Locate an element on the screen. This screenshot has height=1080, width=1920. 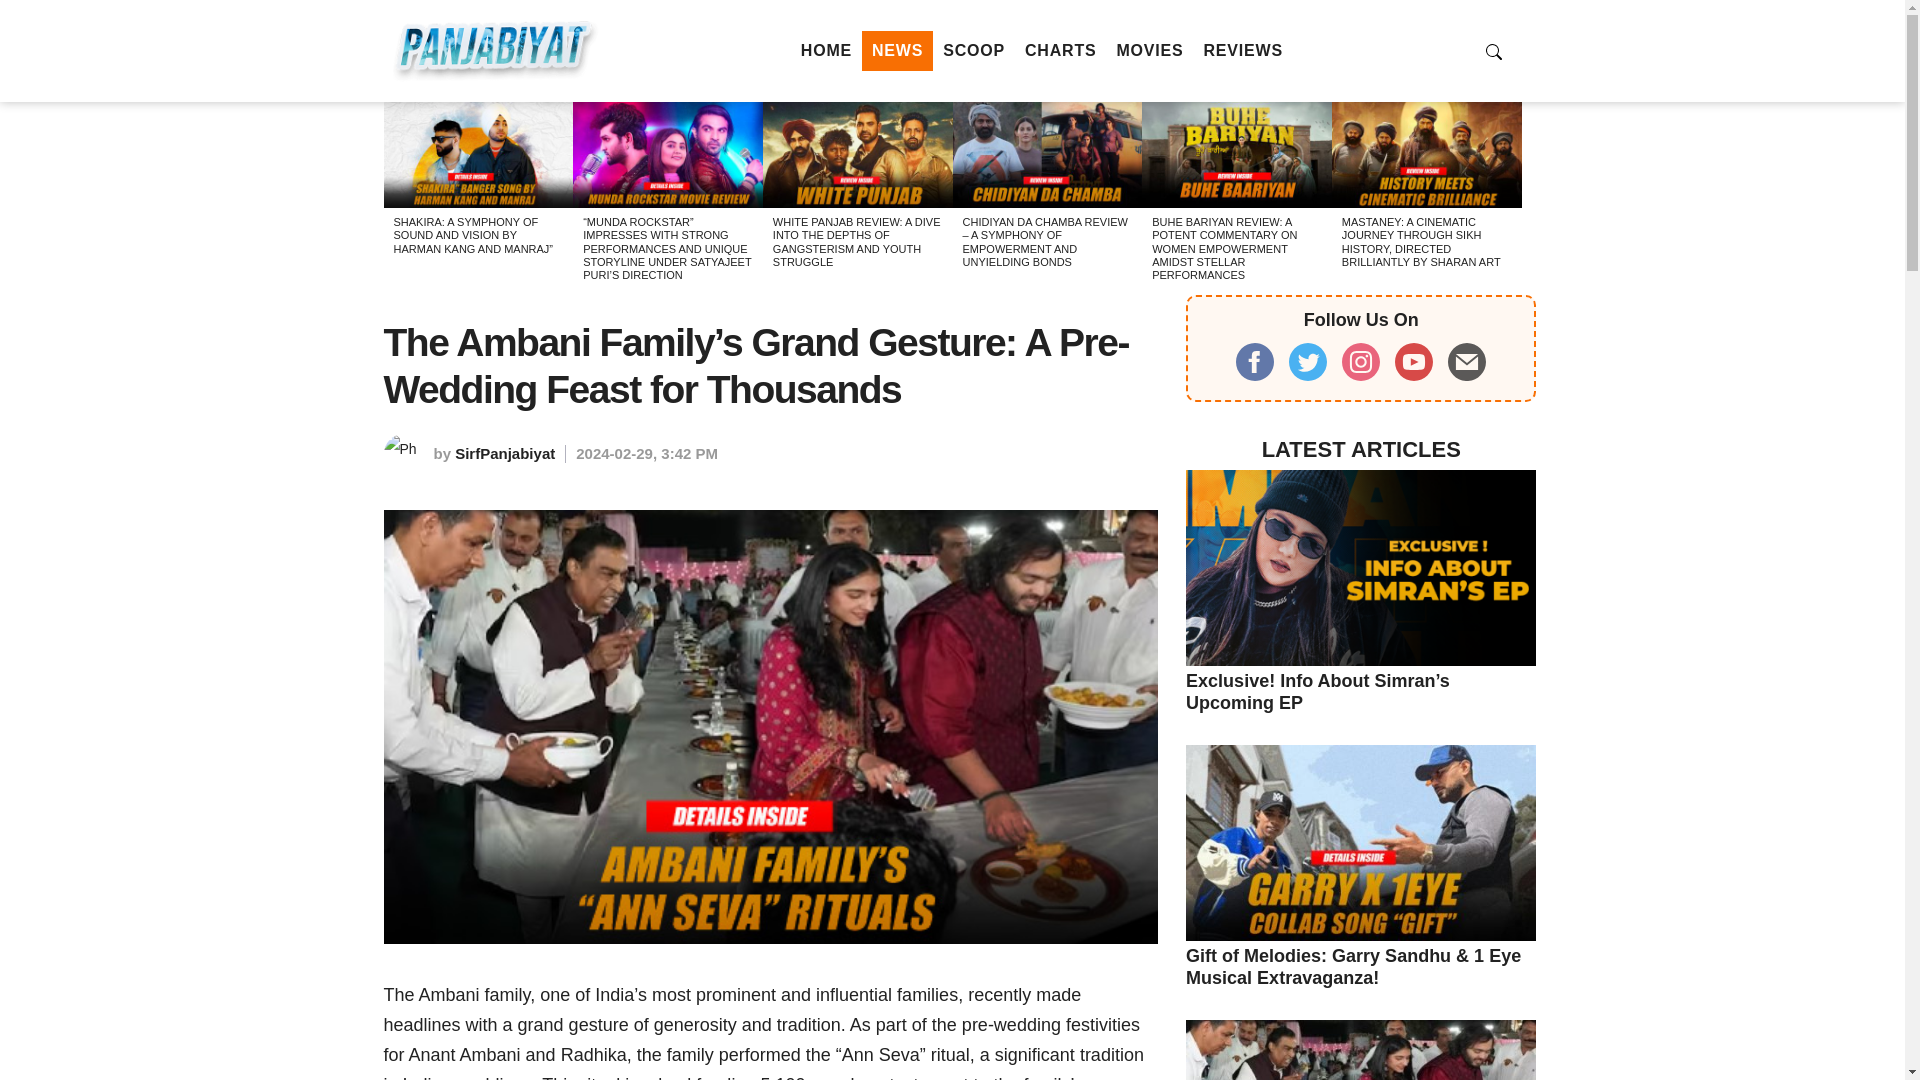
MOVIES is located at coordinates (1148, 51).